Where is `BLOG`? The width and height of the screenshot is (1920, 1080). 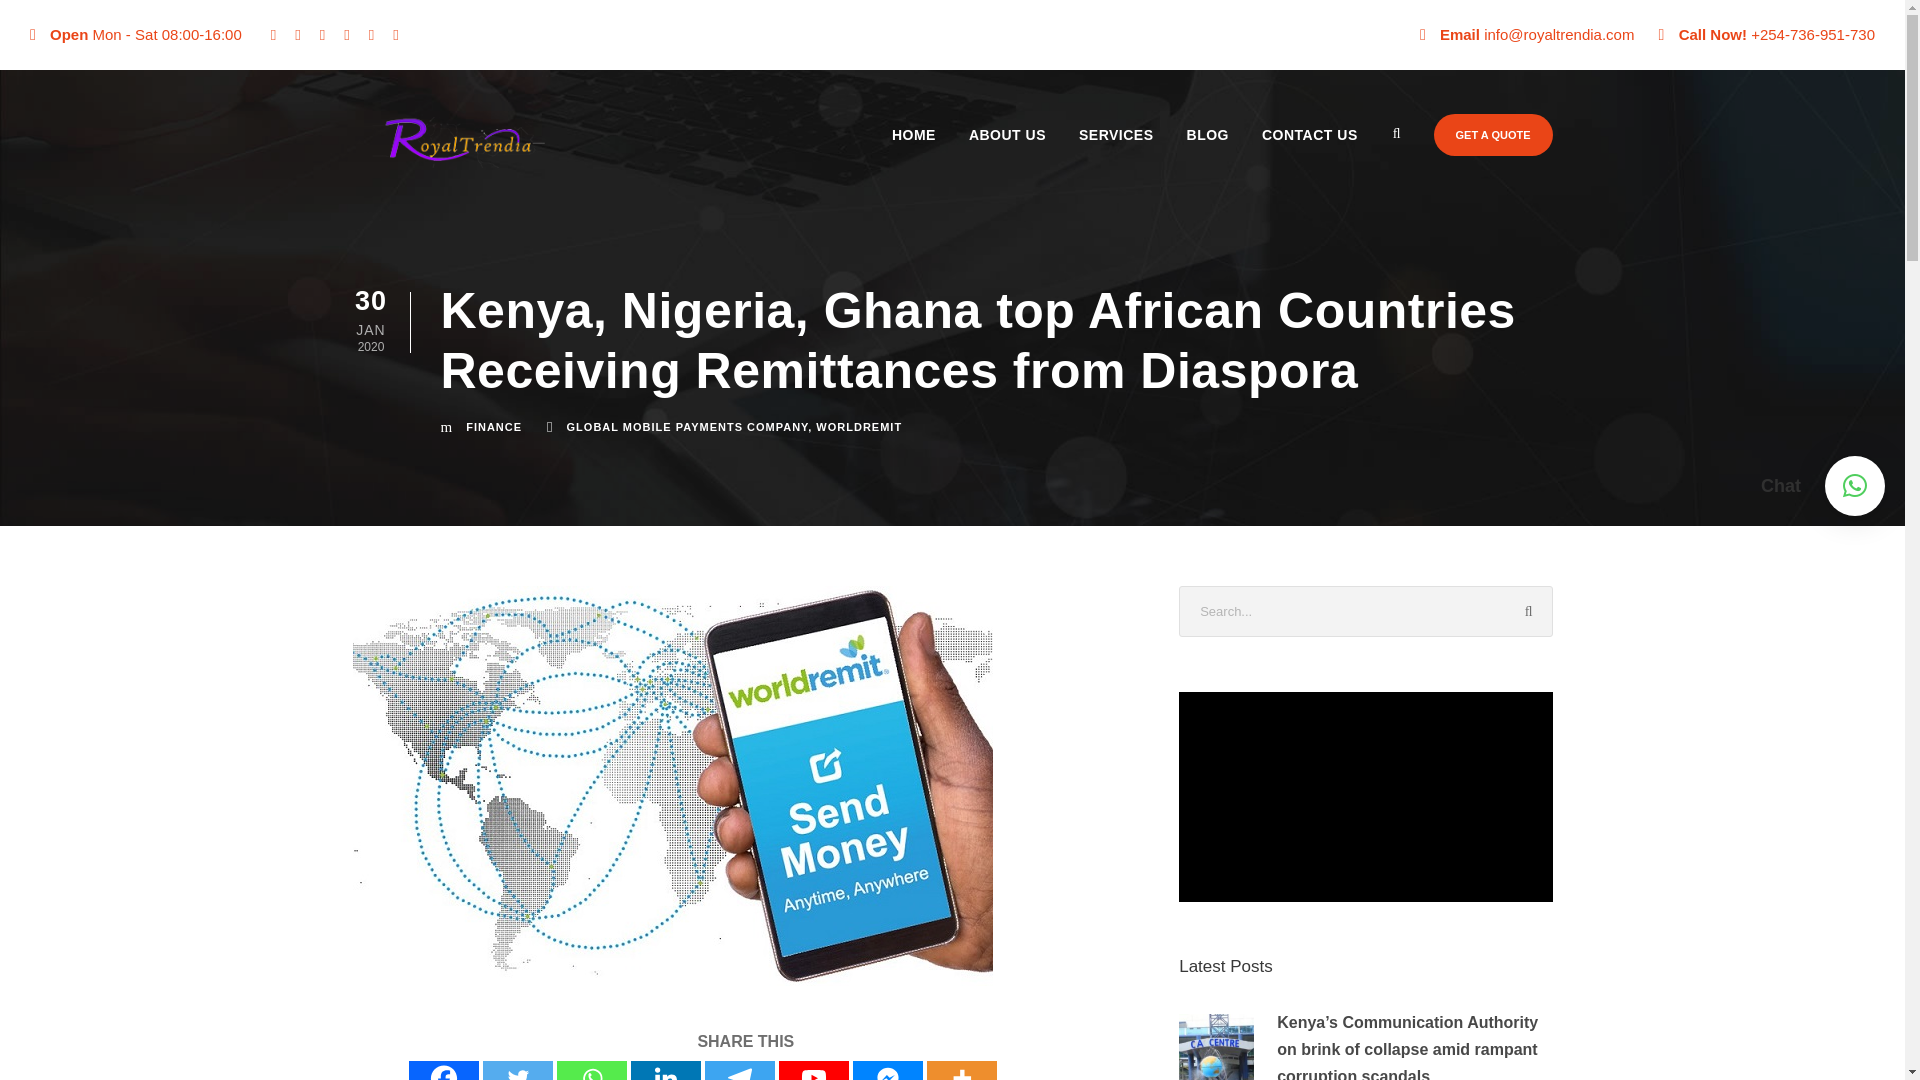
BLOG is located at coordinates (1200, 153).